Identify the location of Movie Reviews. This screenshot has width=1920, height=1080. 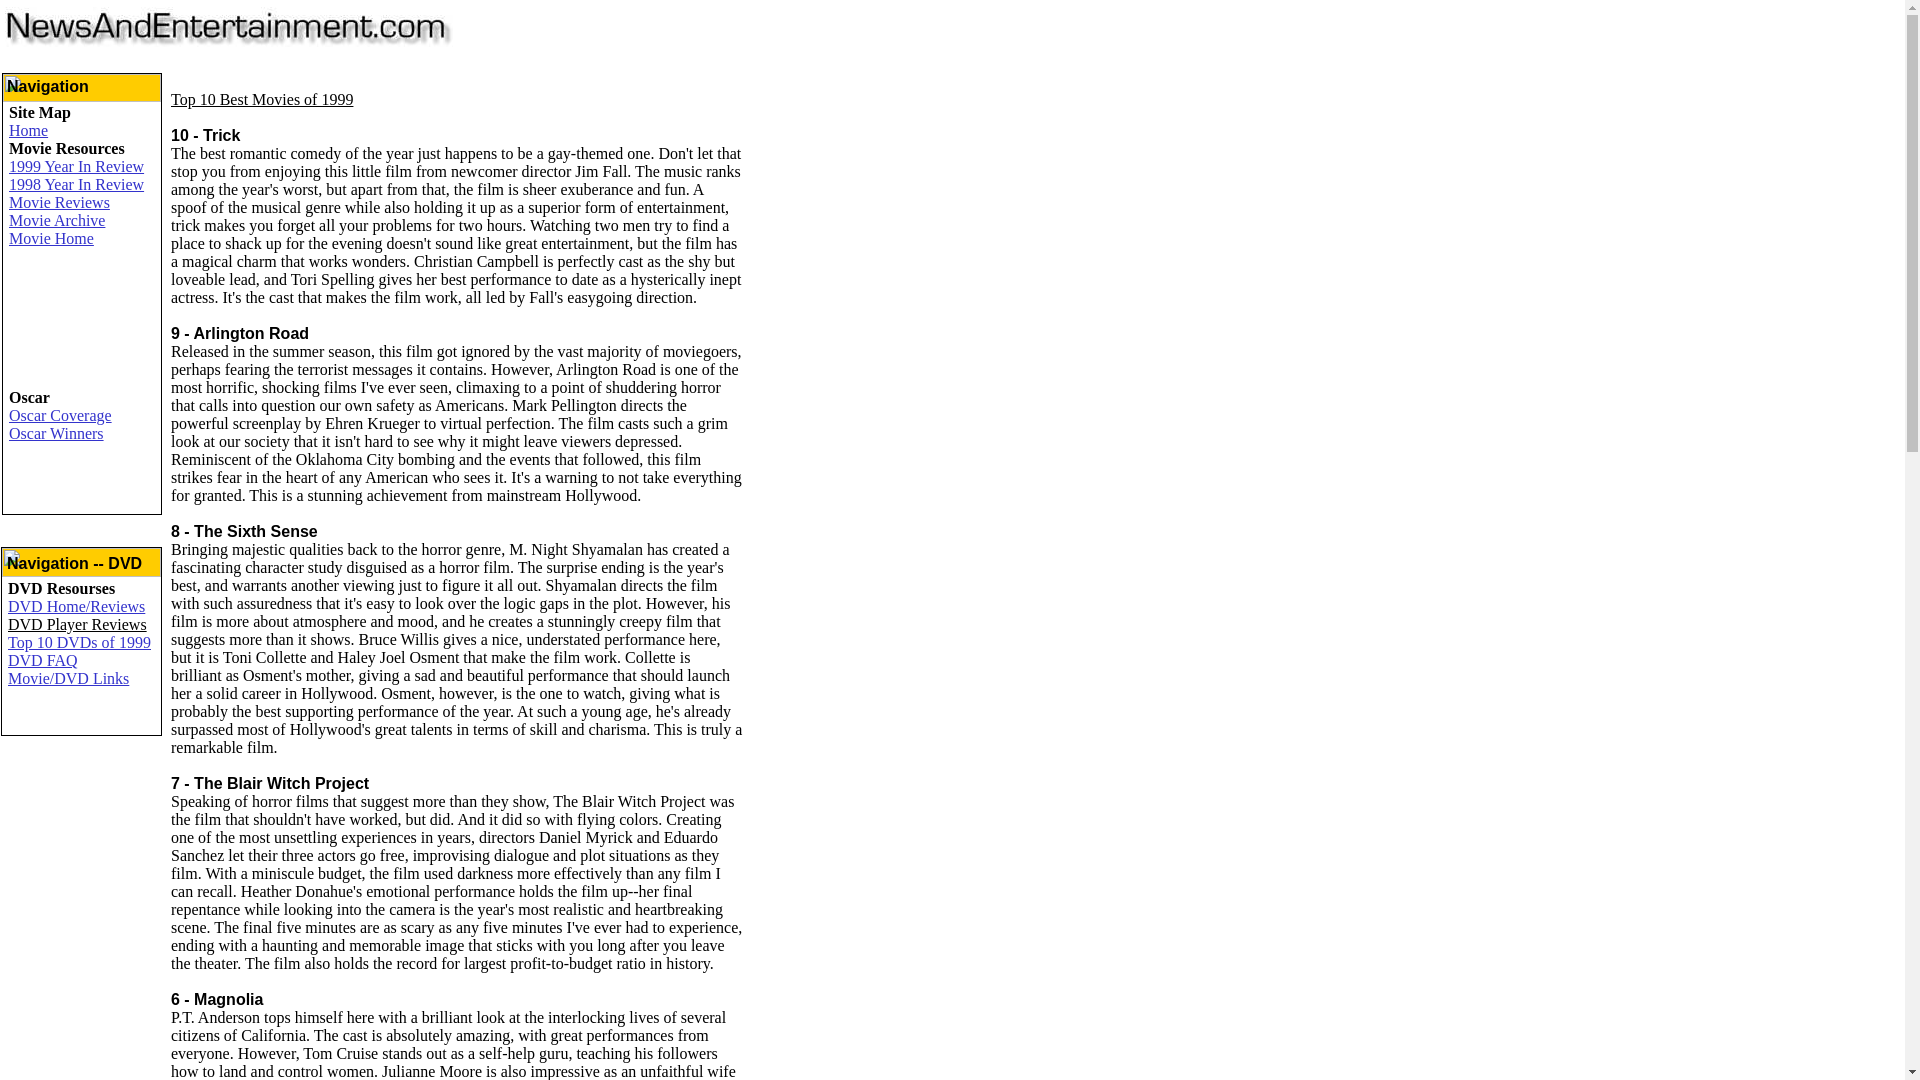
(59, 202).